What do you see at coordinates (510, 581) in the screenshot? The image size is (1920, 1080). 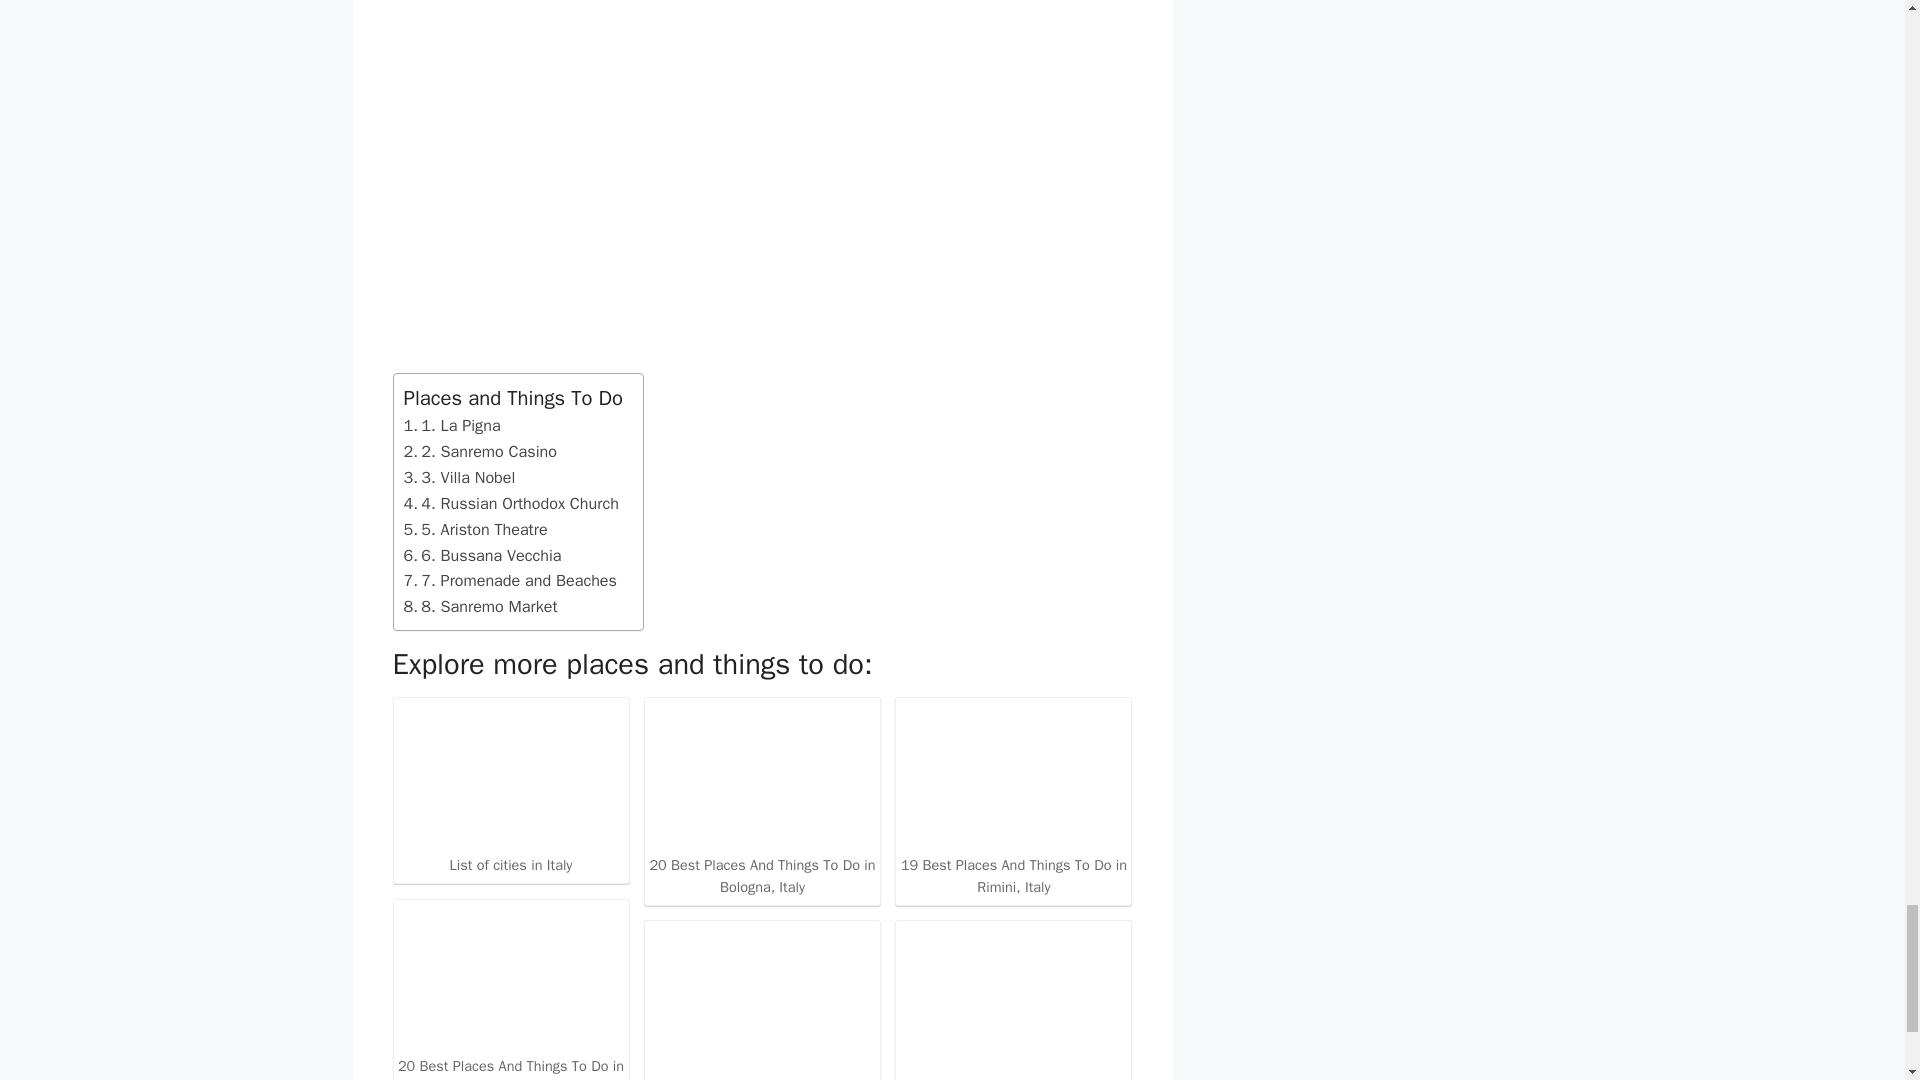 I see `7. Promenade and Beaches` at bounding box center [510, 581].